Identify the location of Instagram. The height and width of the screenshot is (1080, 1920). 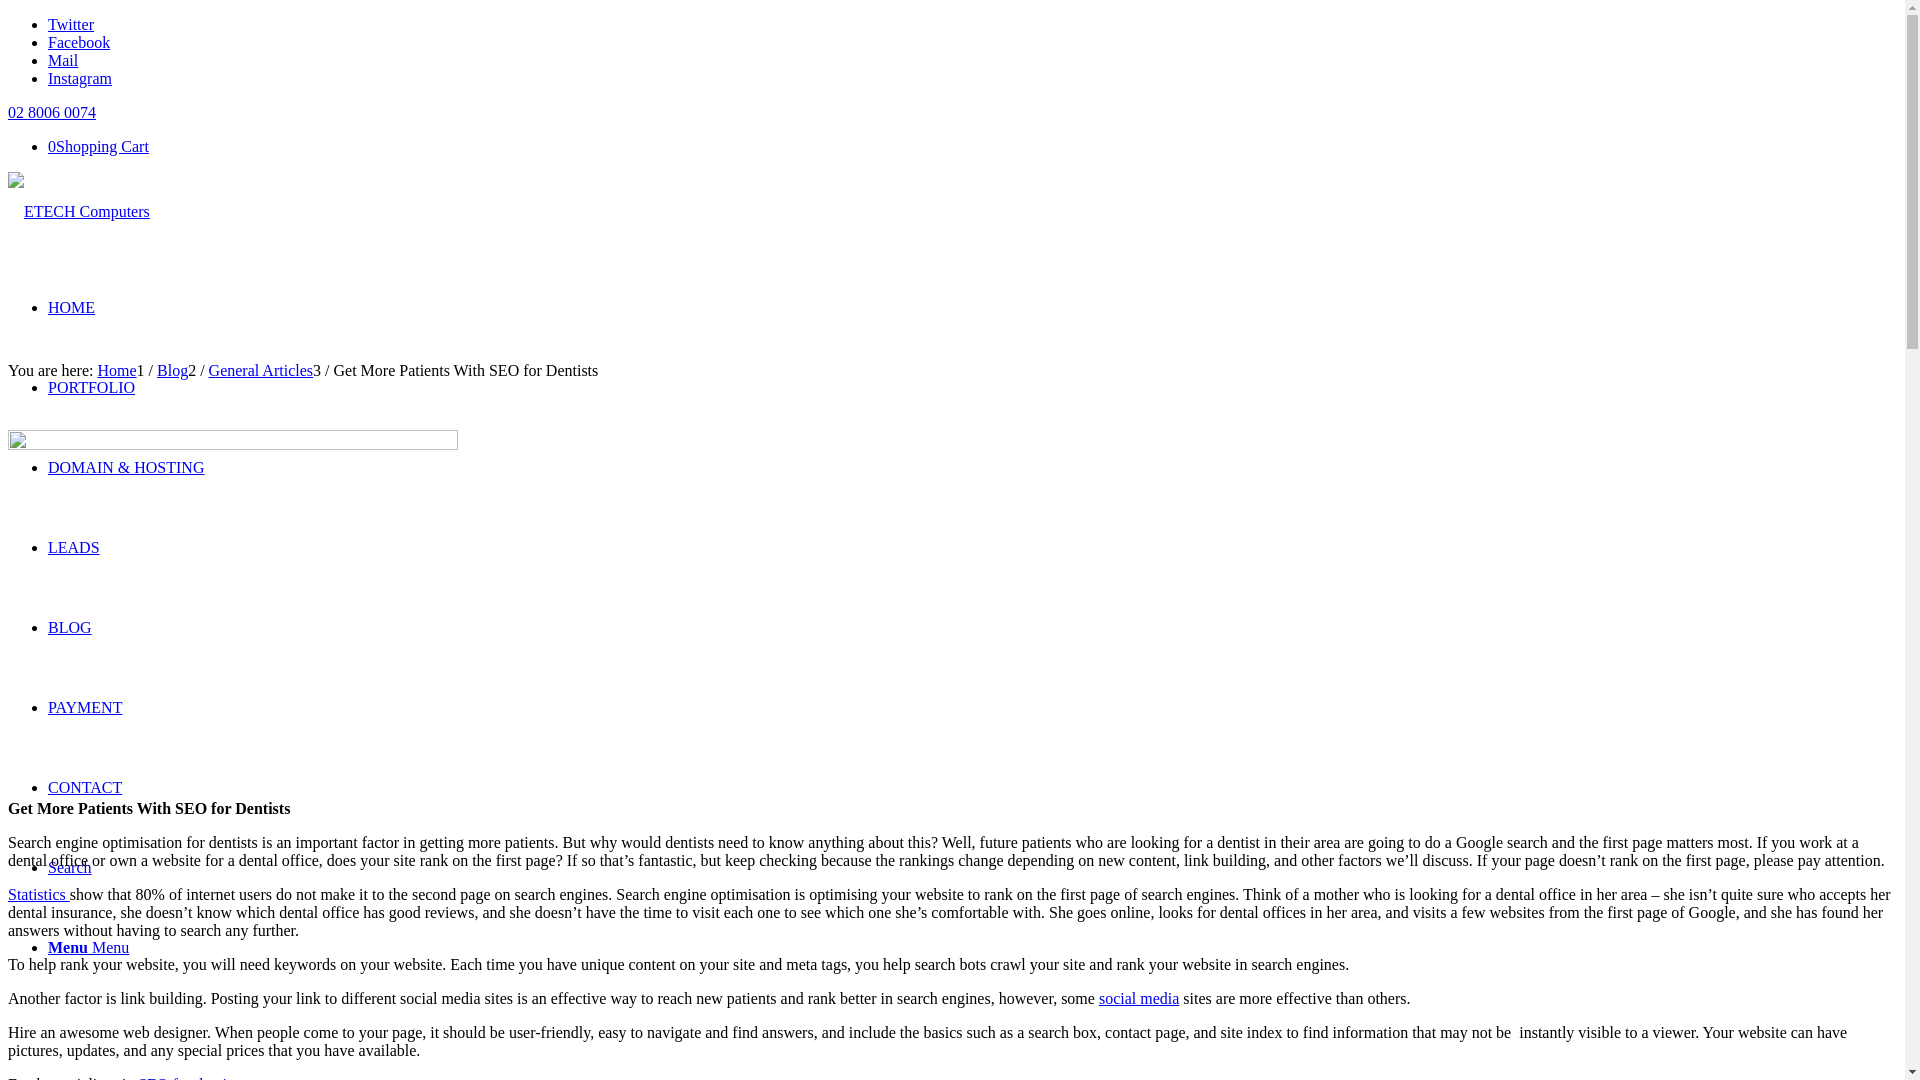
(80, 78).